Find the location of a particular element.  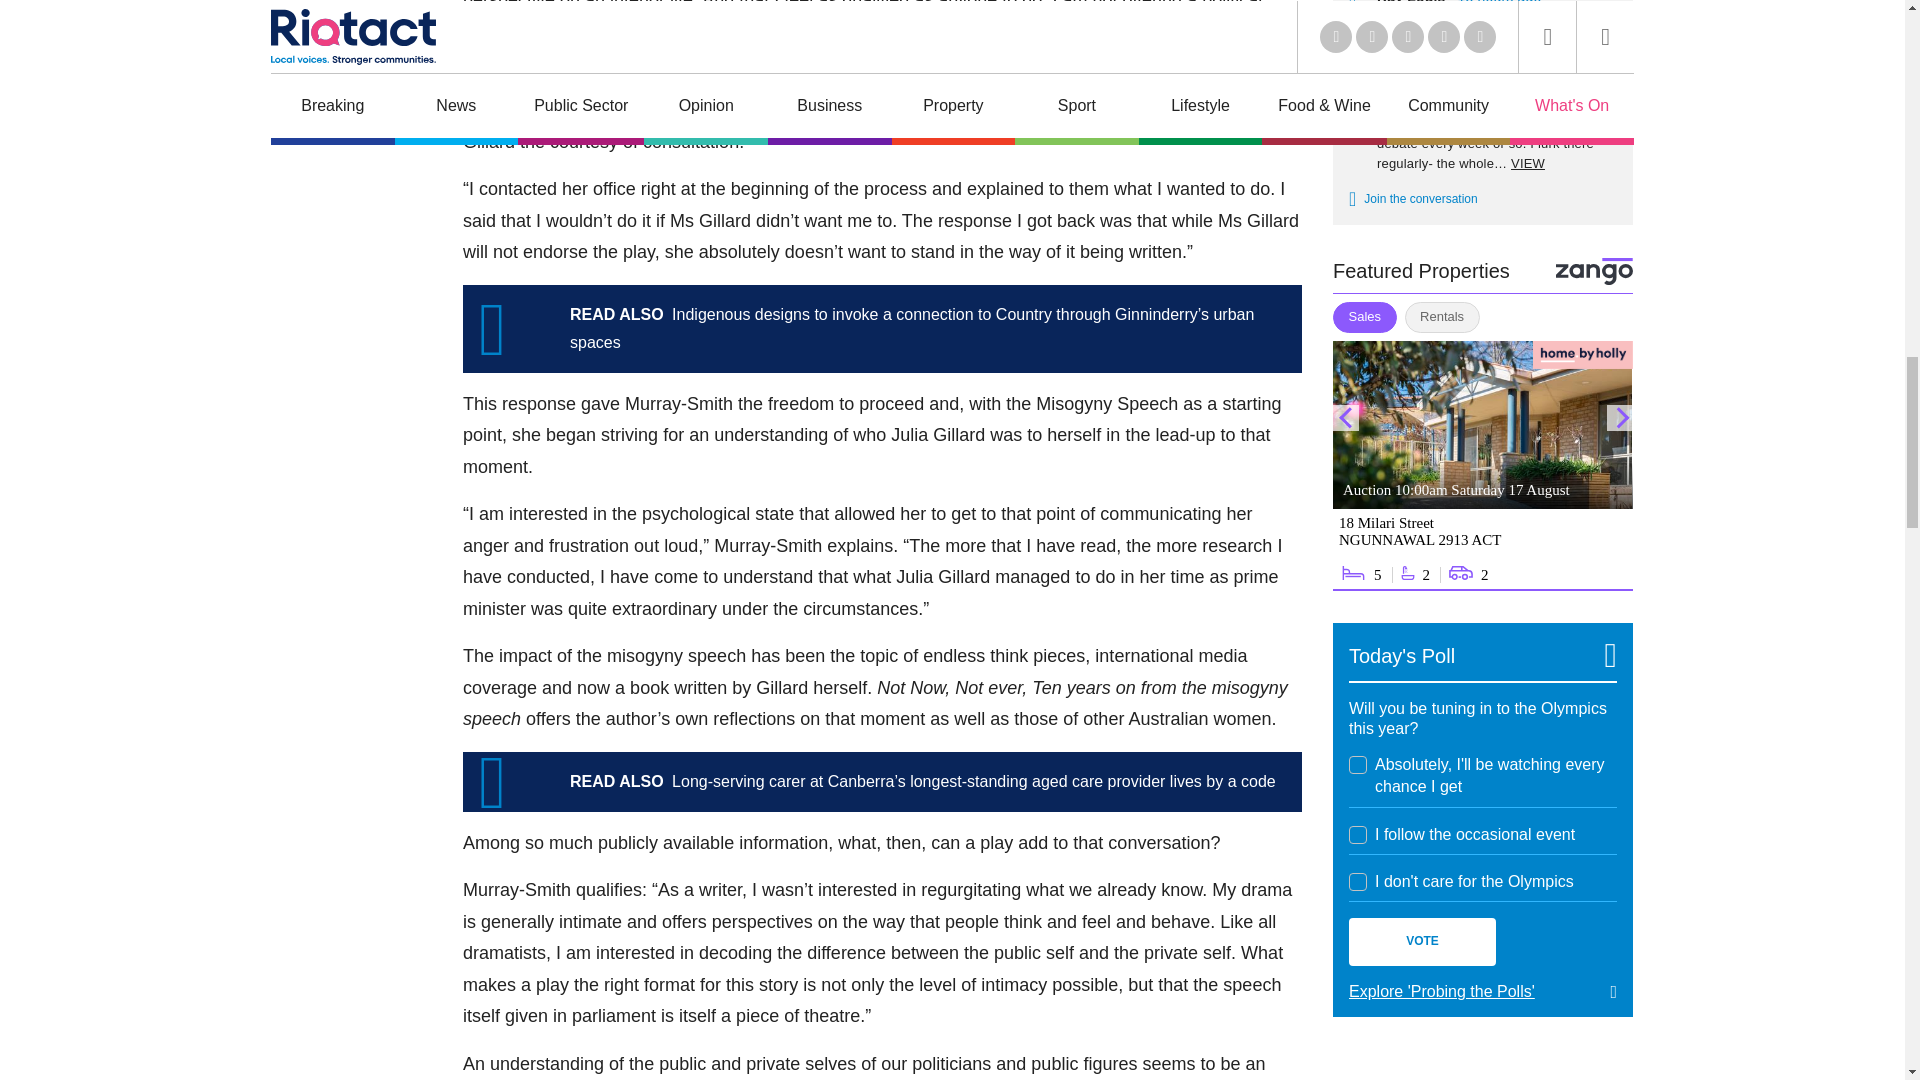

2044 is located at coordinates (1358, 834).